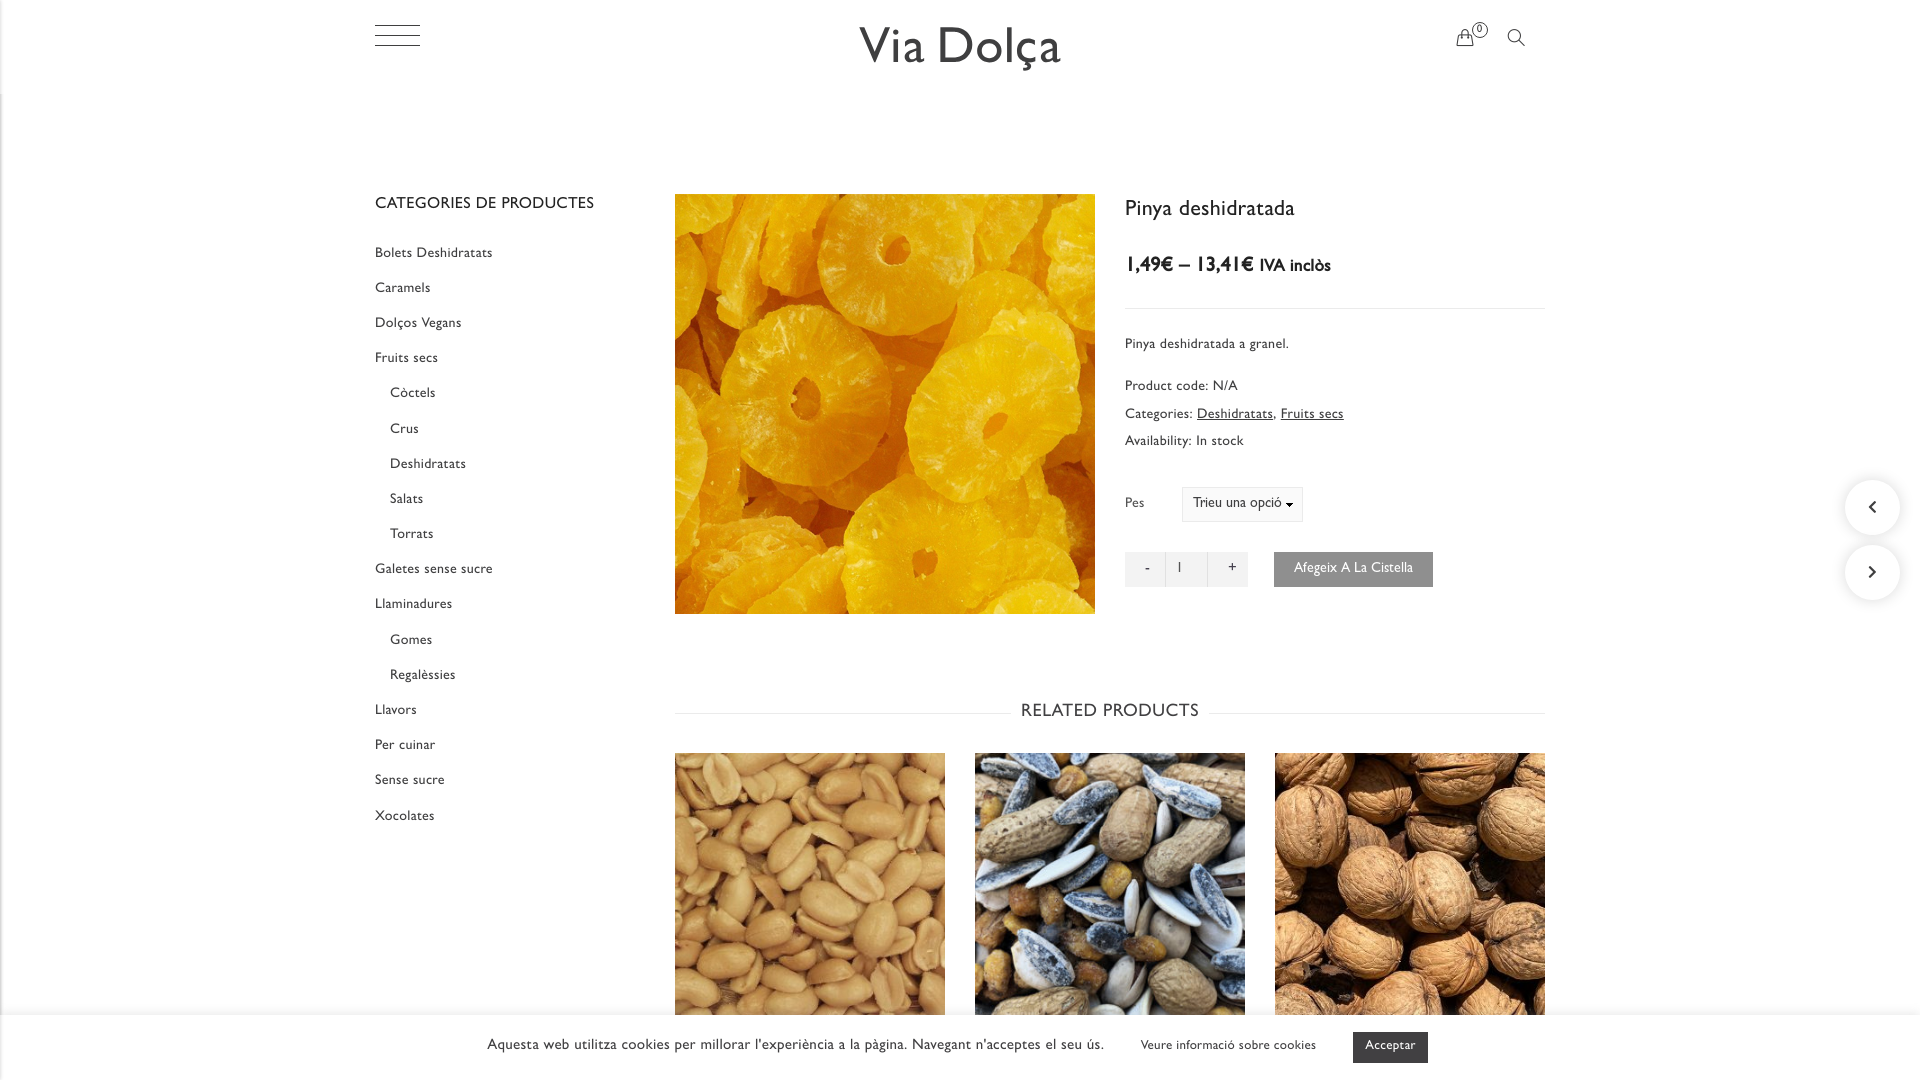  What do you see at coordinates (1145, 570) in the screenshot?
I see `-` at bounding box center [1145, 570].